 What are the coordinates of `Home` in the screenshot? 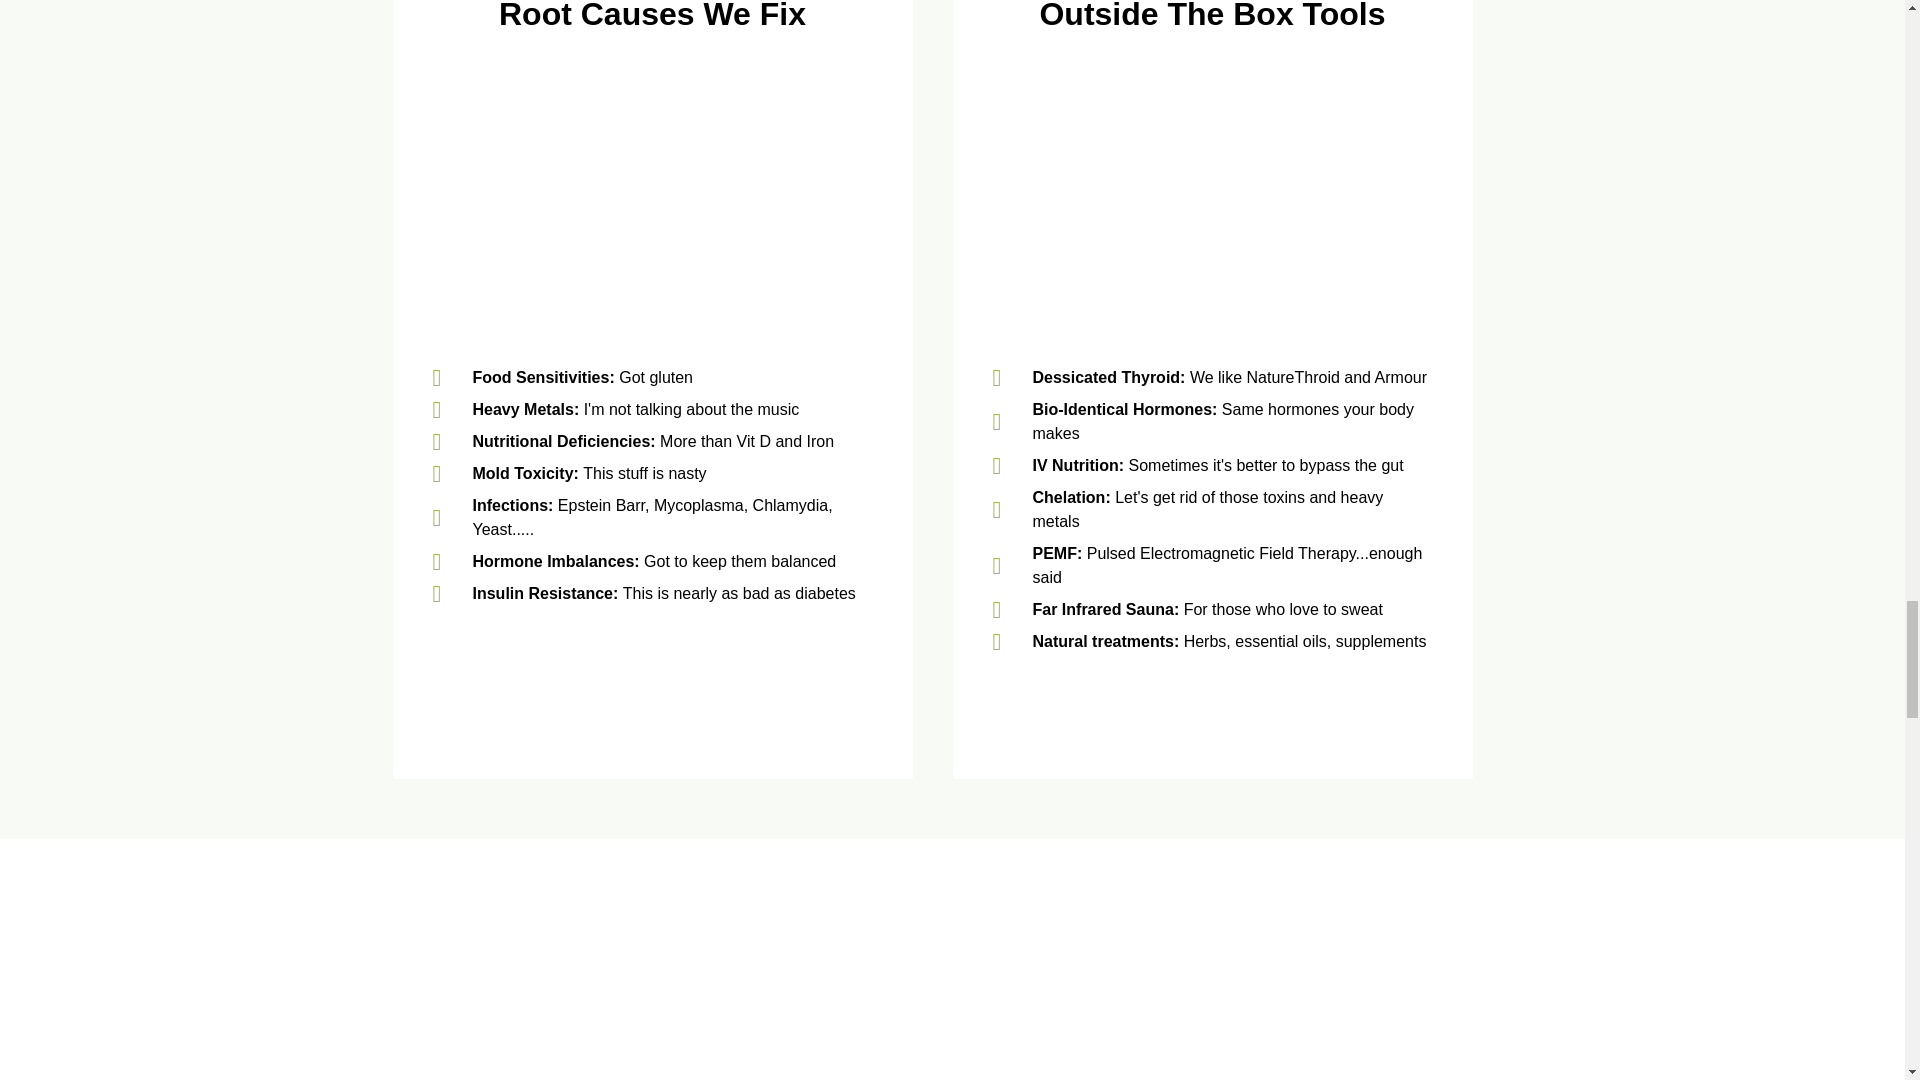 It's located at (952, 1038).